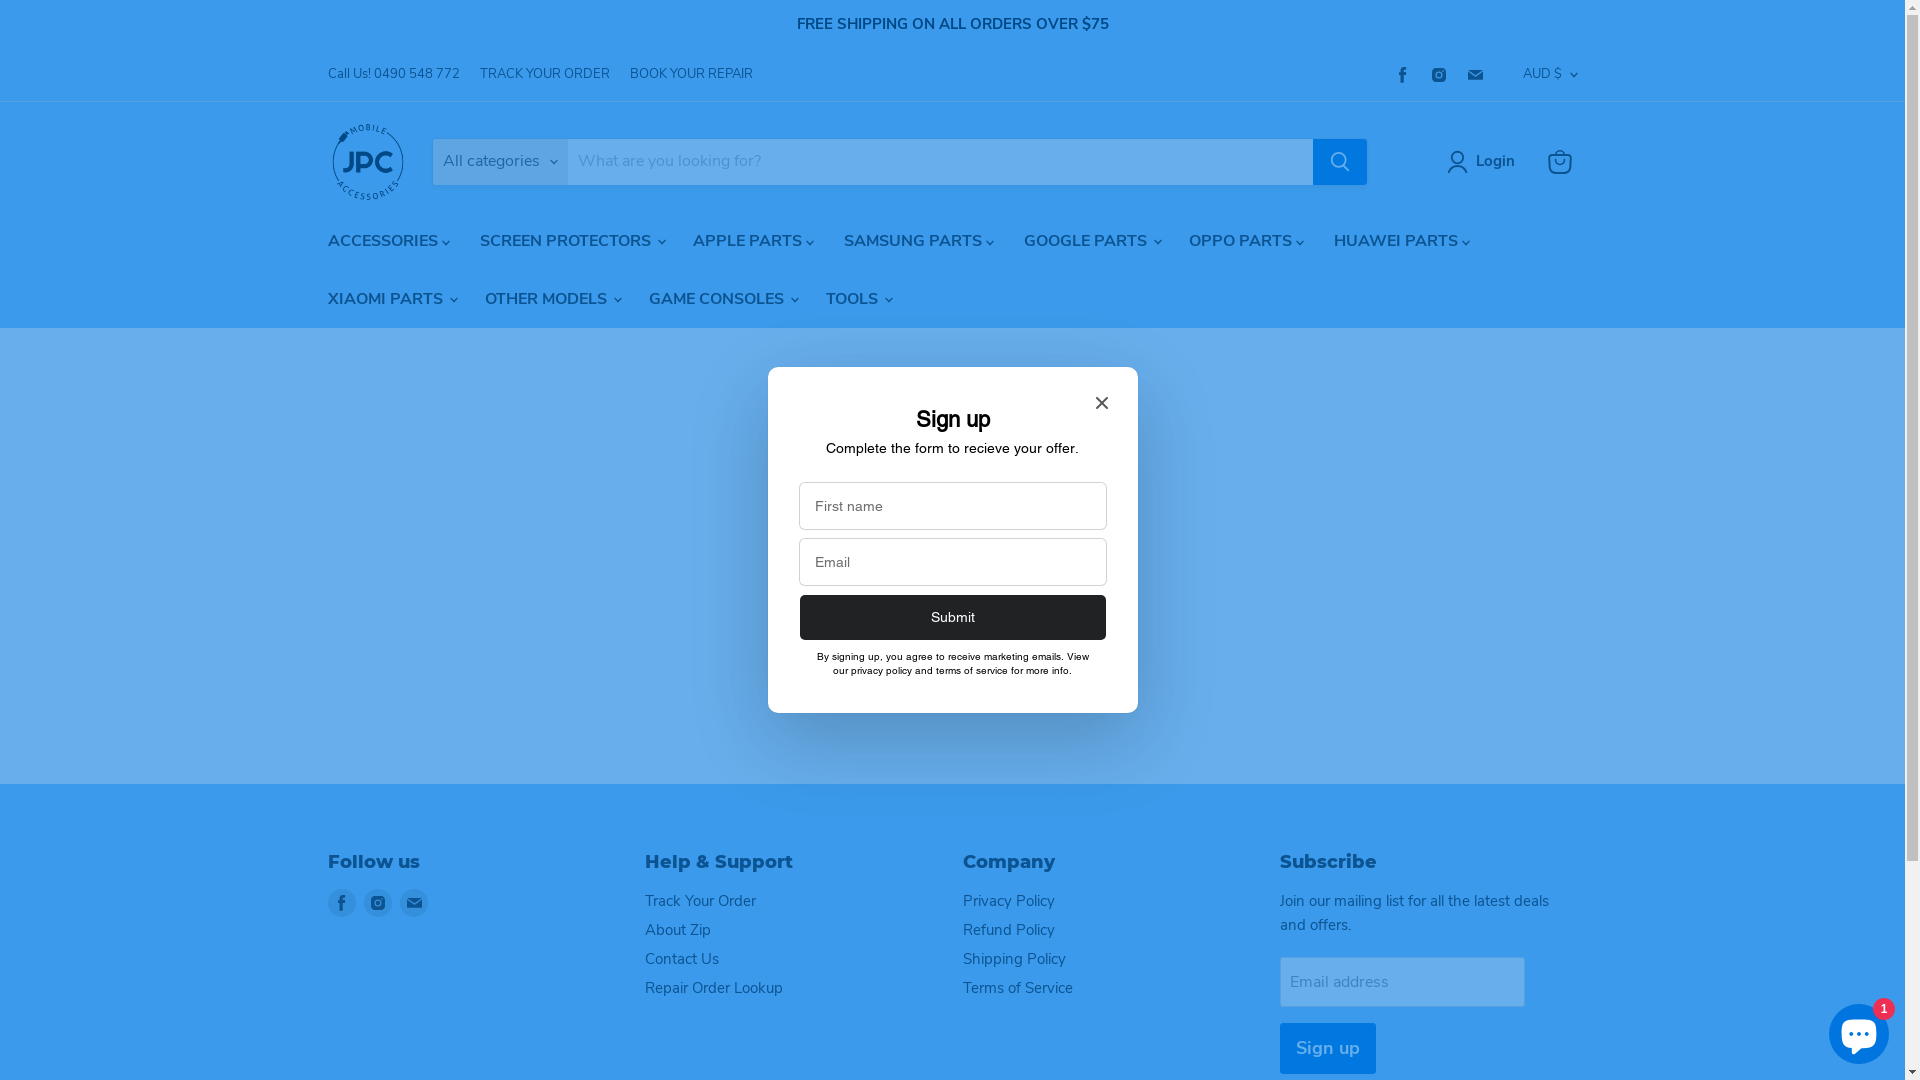 Image resolution: width=1920 pixels, height=1080 pixels. Describe the element at coordinates (1008, 930) in the screenshot. I see `Refund Policy` at that location.